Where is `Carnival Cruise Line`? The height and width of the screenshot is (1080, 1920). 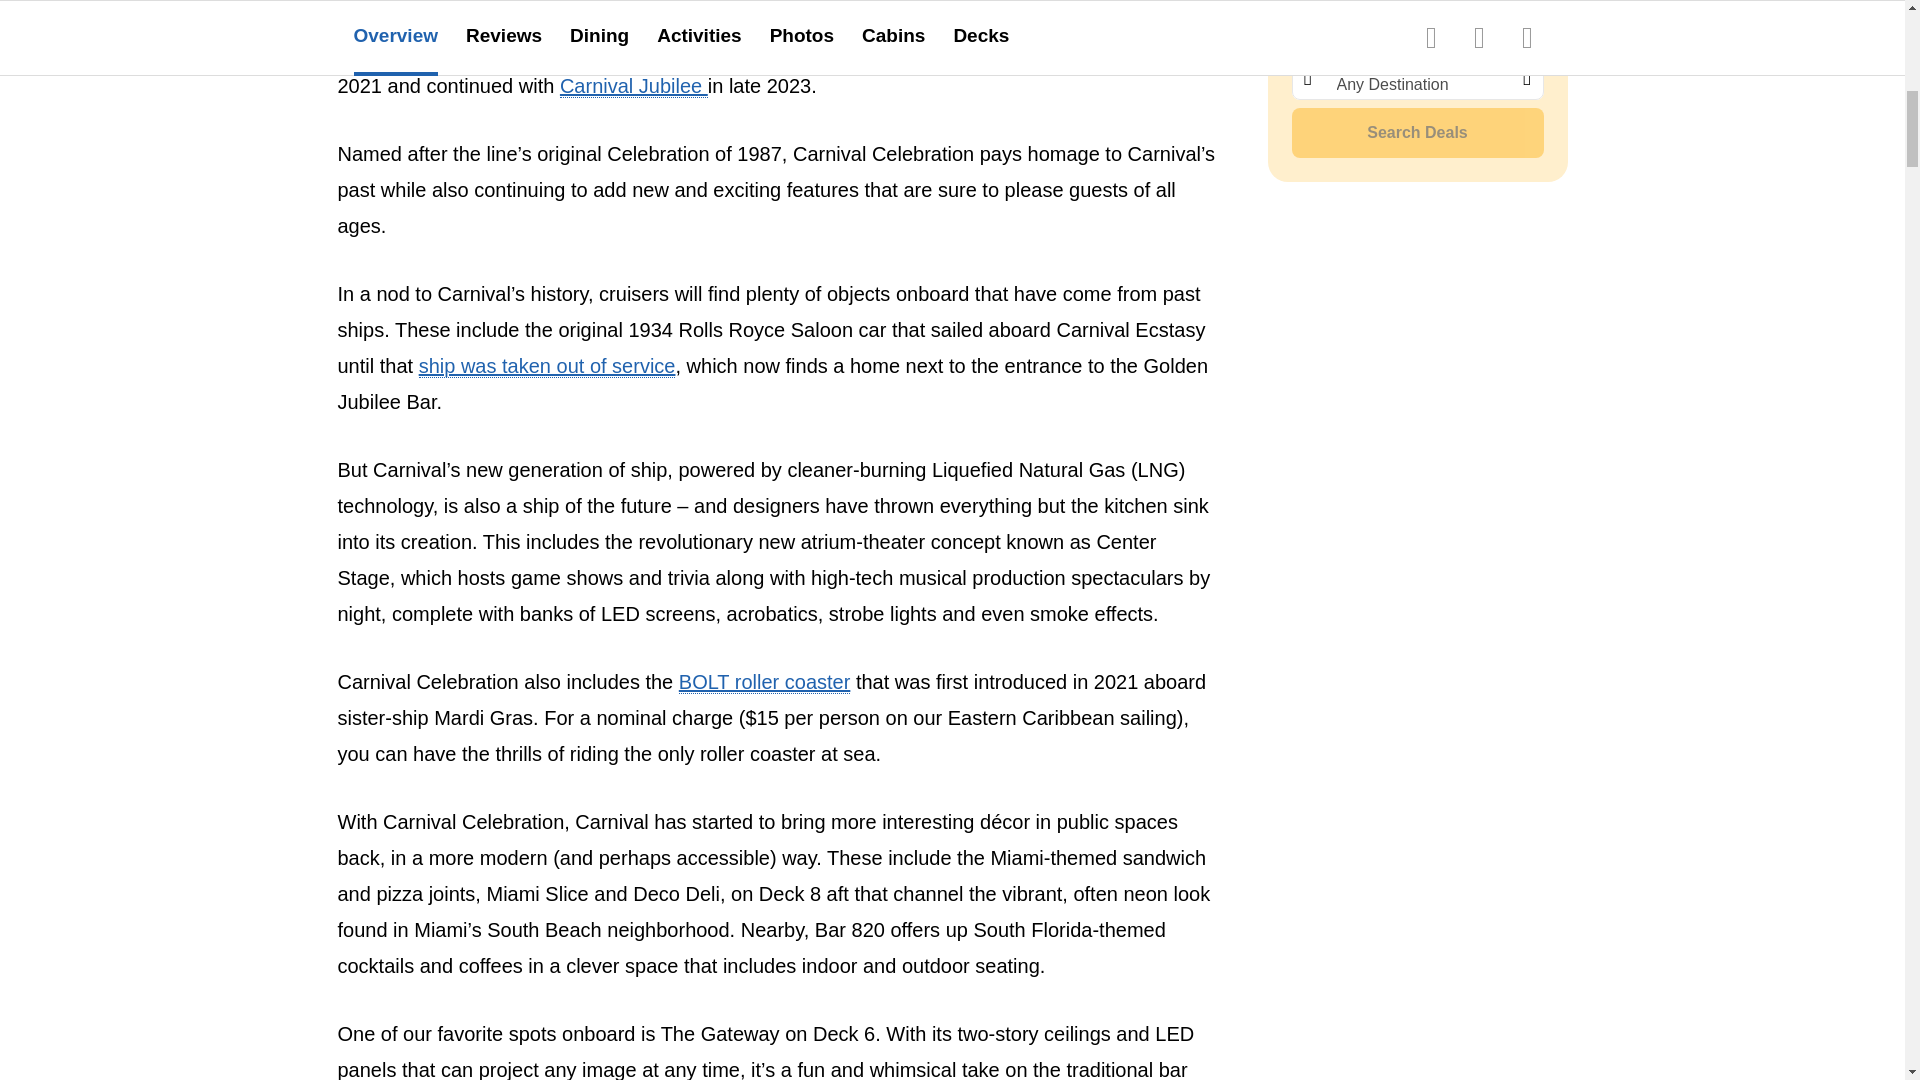
Carnival Cruise Line is located at coordinates (713, 50).